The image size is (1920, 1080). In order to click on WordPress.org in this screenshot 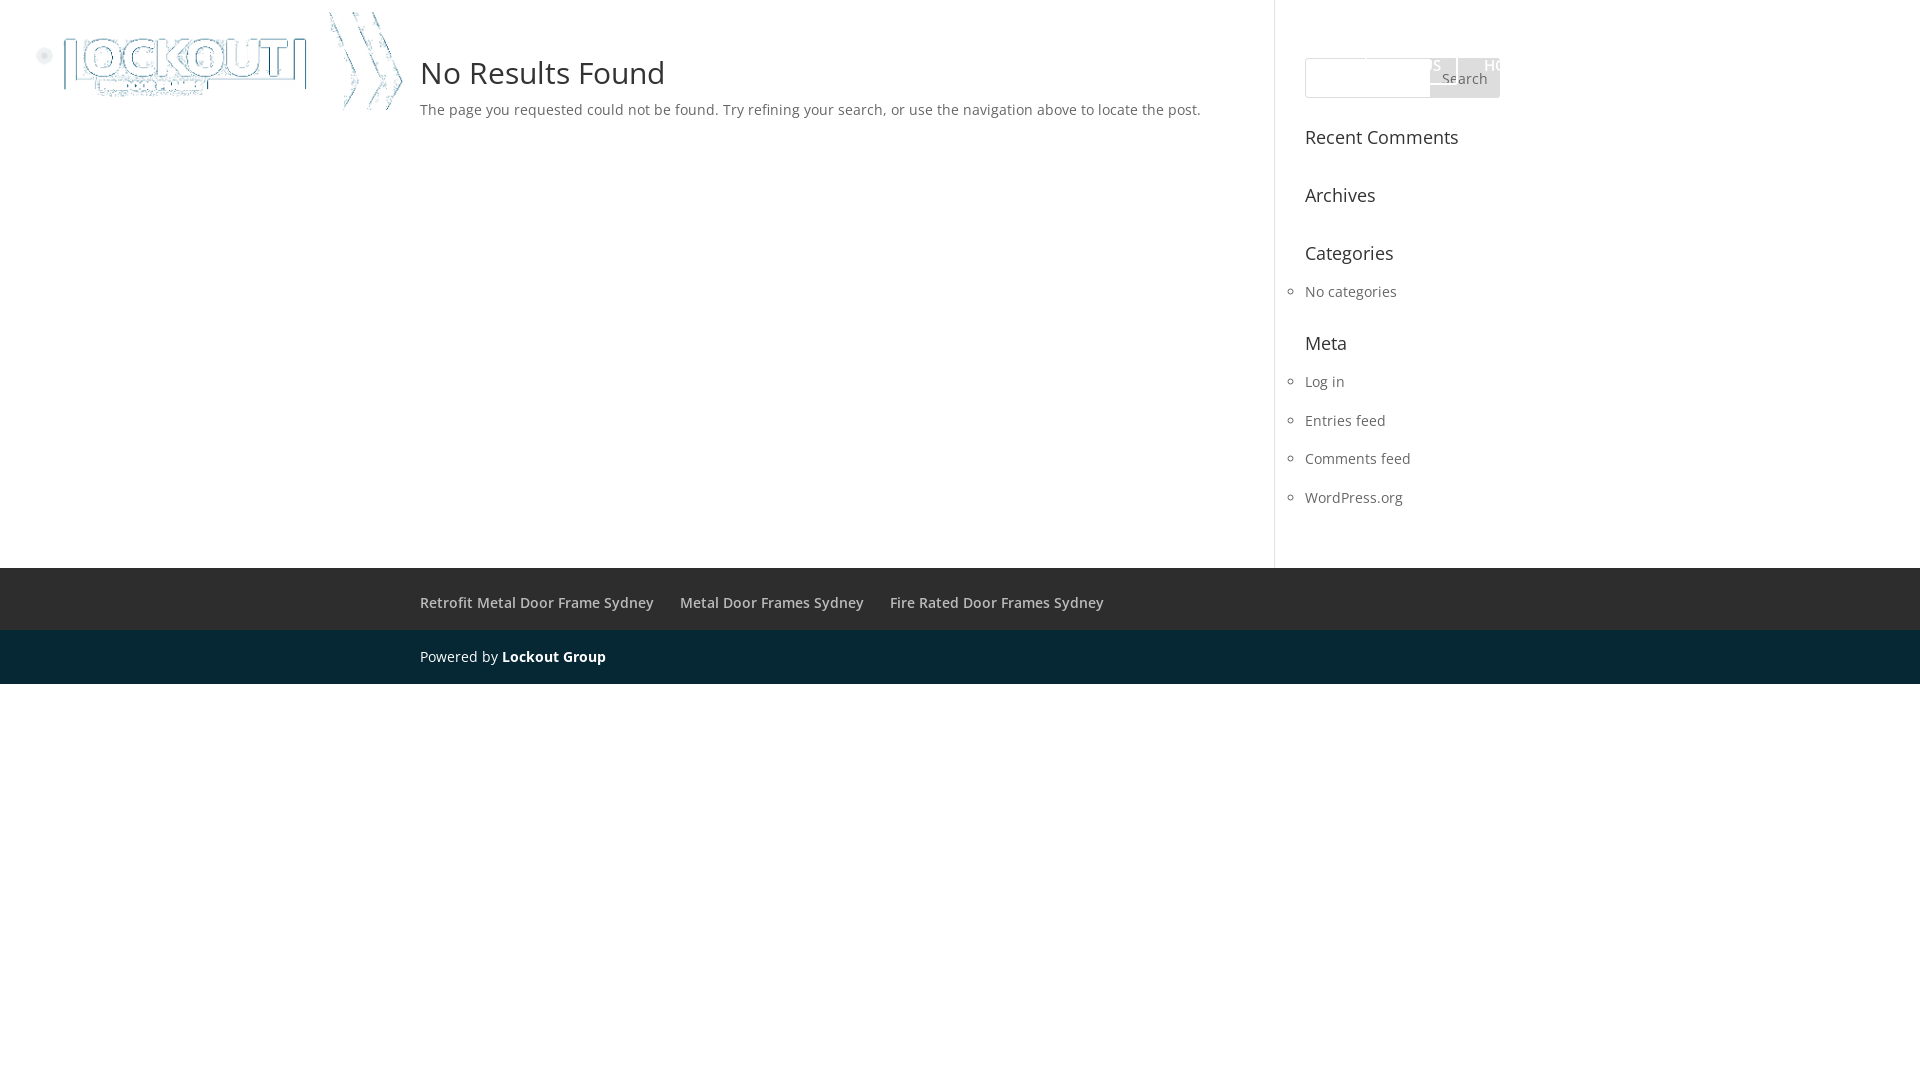, I will do `click(1354, 498)`.